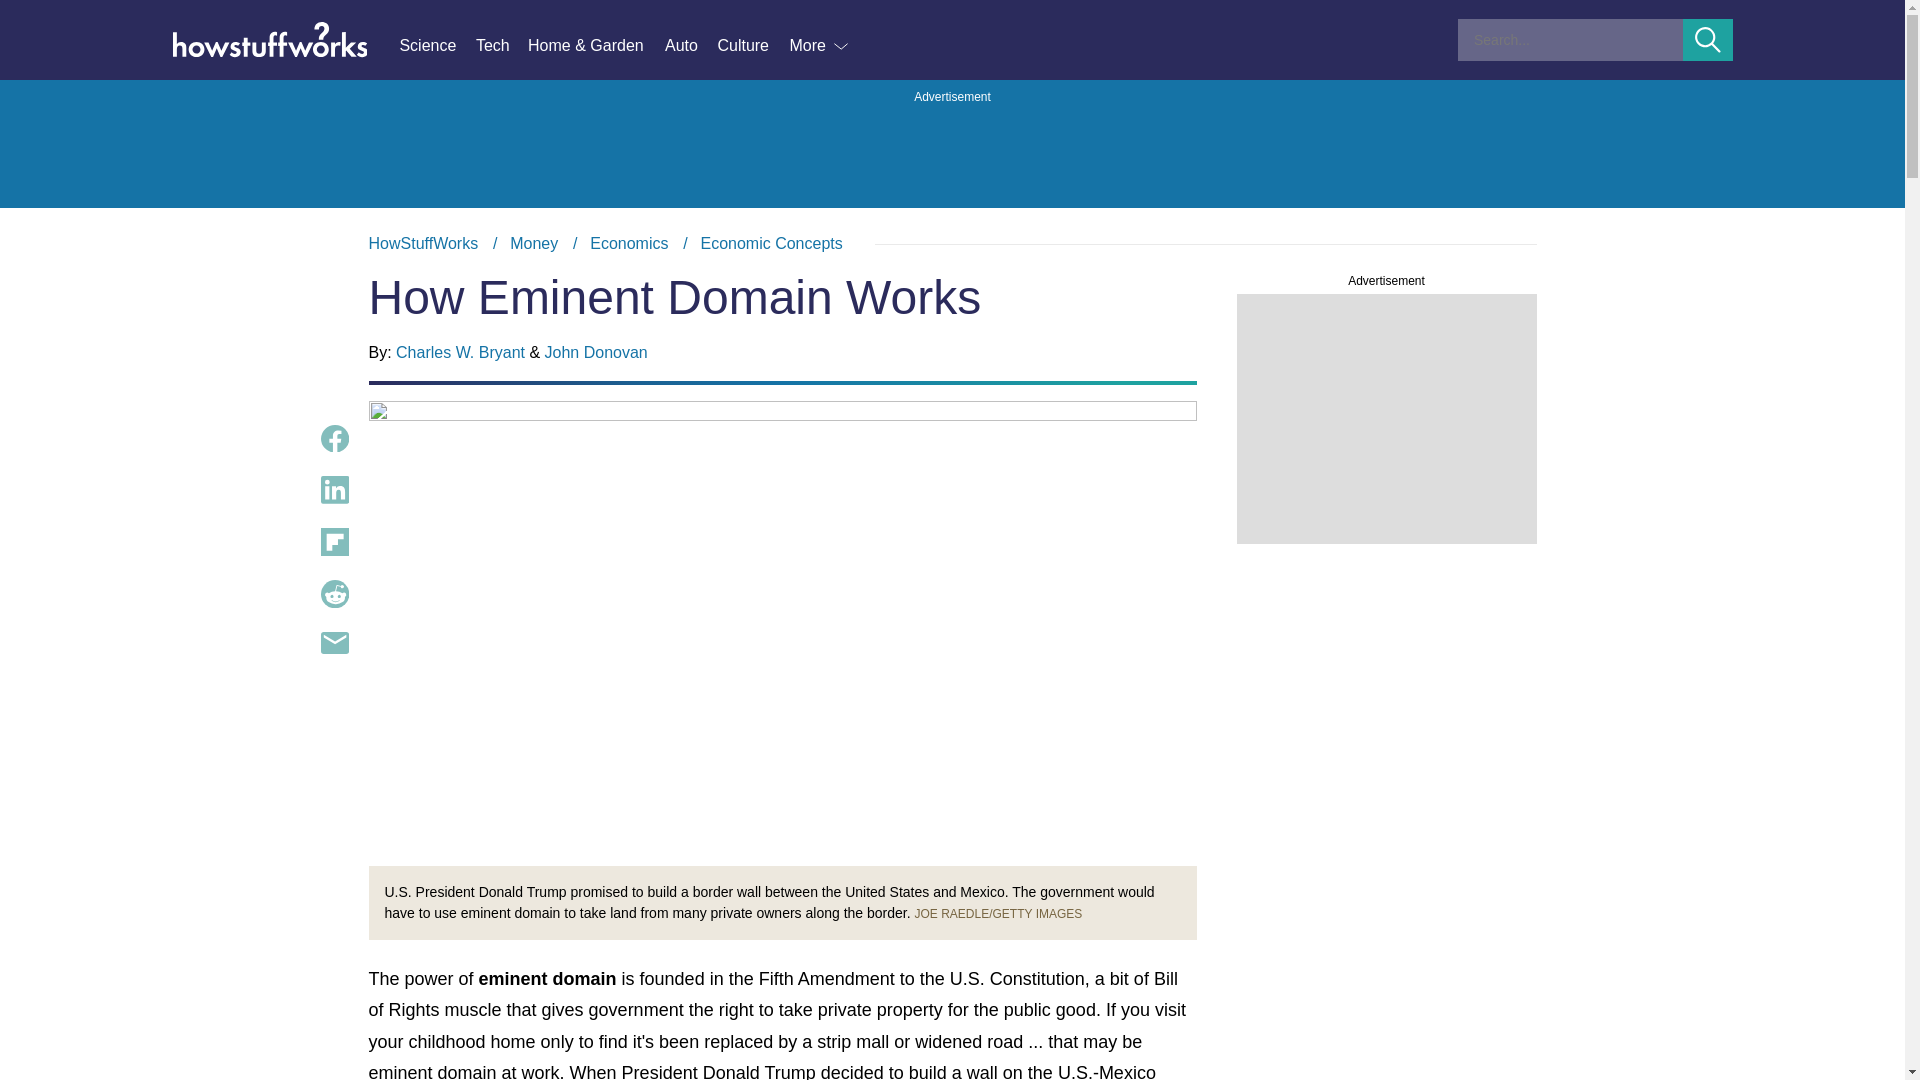  Describe the element at coordinates (436, 46) in the screenshot. I see `Share Content on Reddit` at that location.